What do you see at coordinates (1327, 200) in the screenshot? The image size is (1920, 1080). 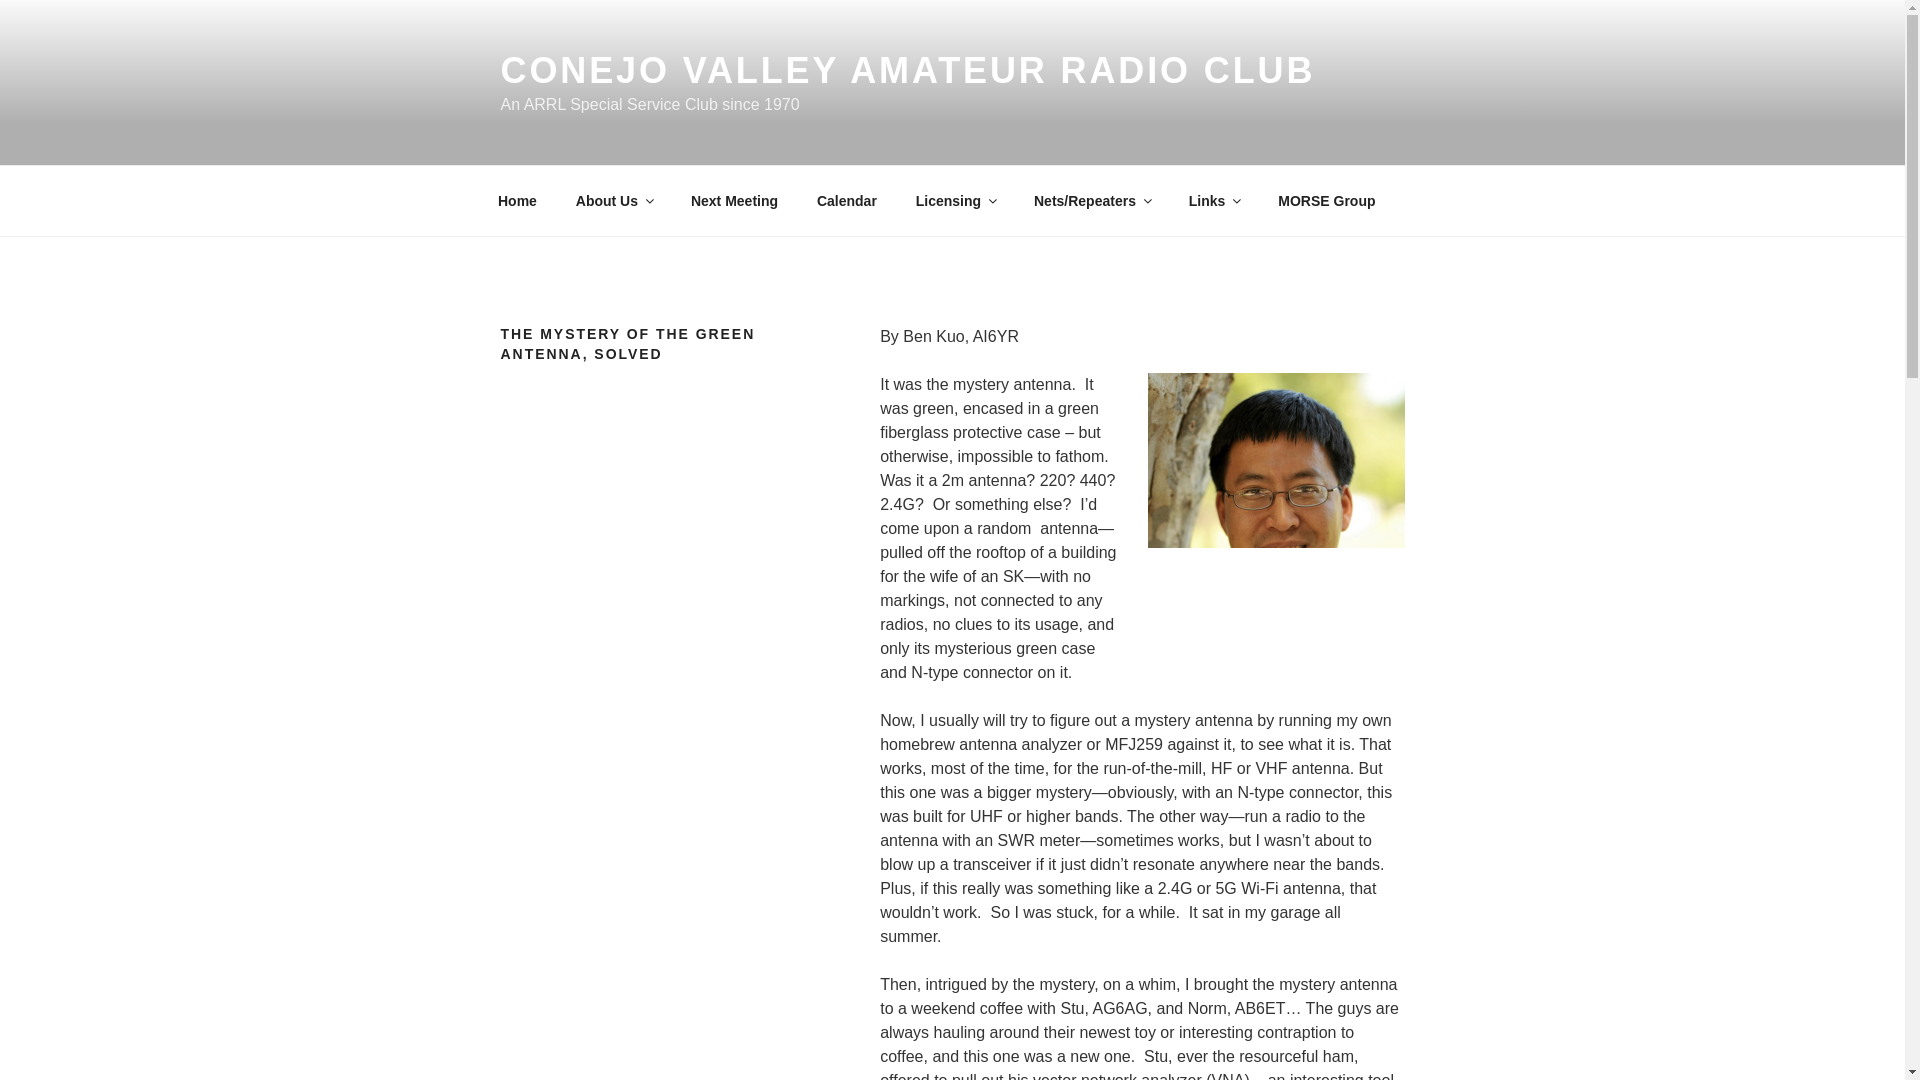 I see `MORSE Group` at bounding box center [1327, 200].